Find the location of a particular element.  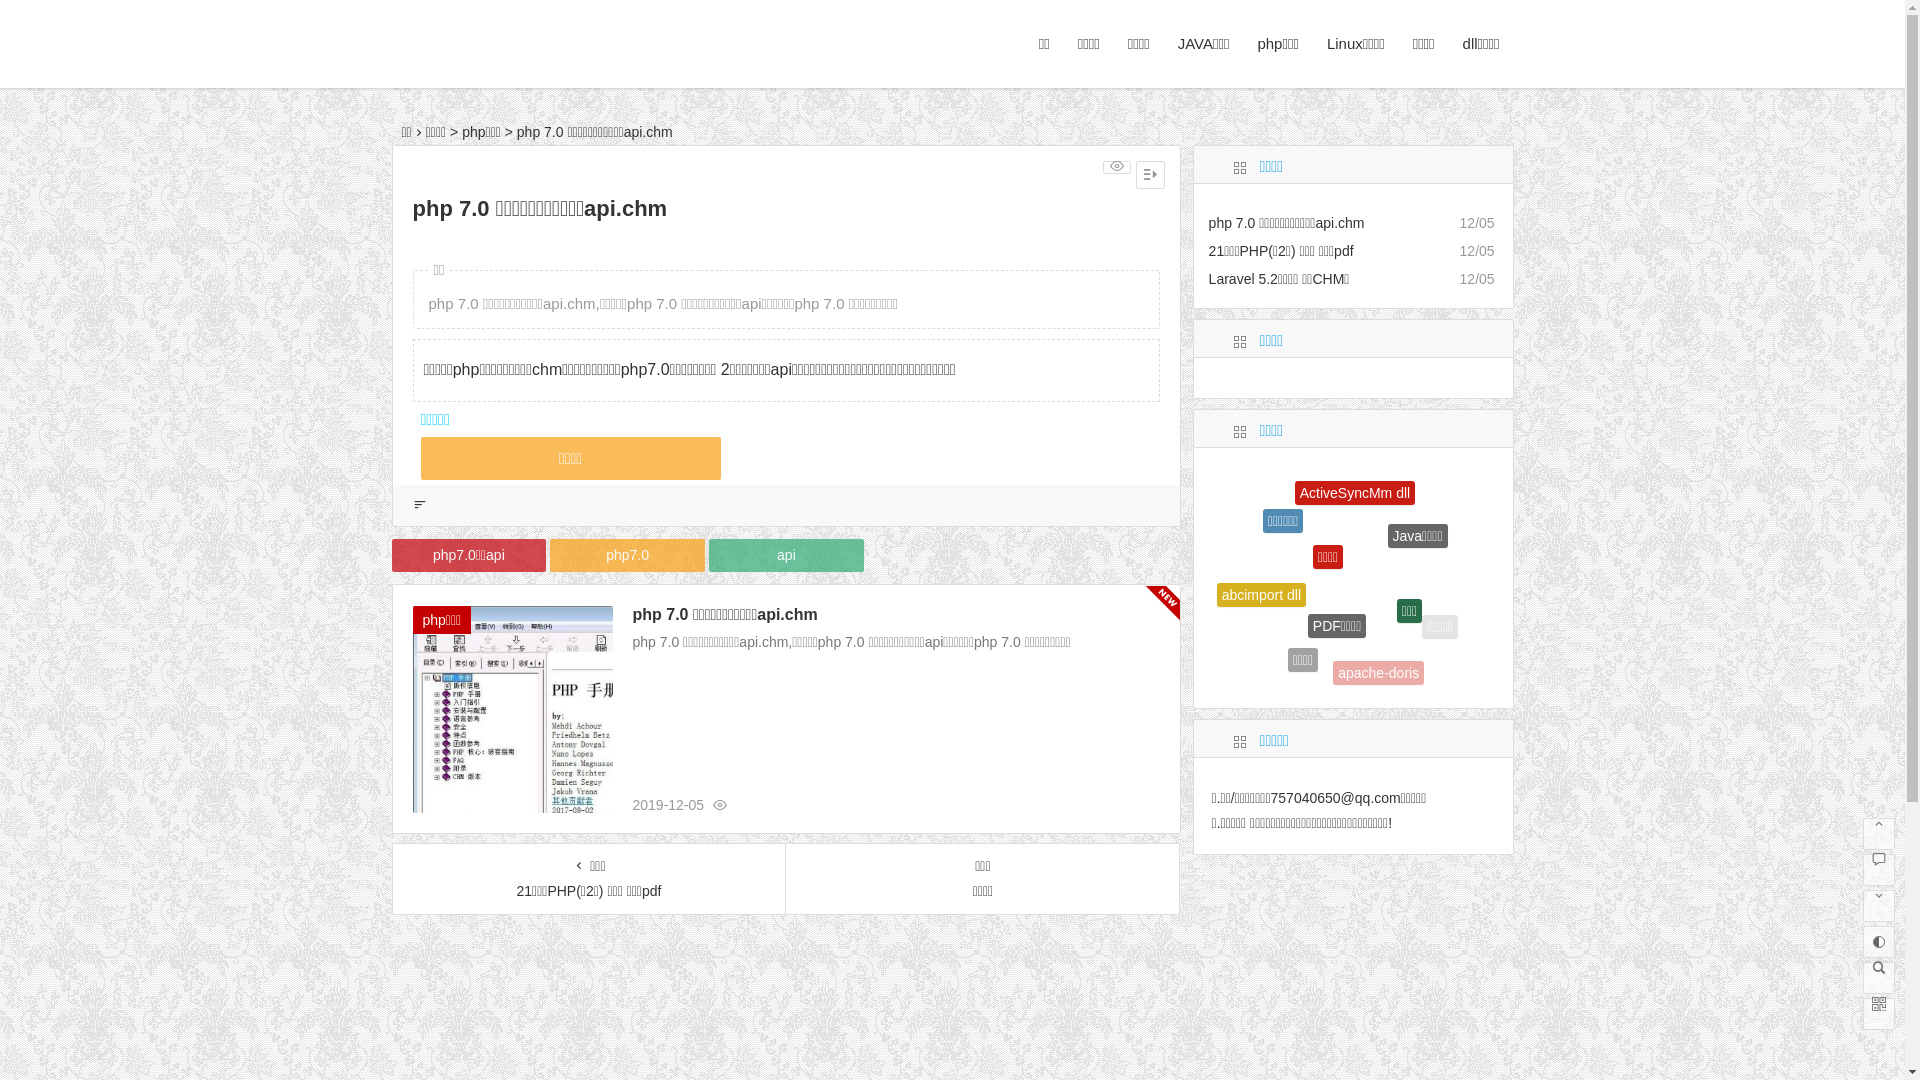

ActiveSyncMm dll is located at coordinates (1355, 519).